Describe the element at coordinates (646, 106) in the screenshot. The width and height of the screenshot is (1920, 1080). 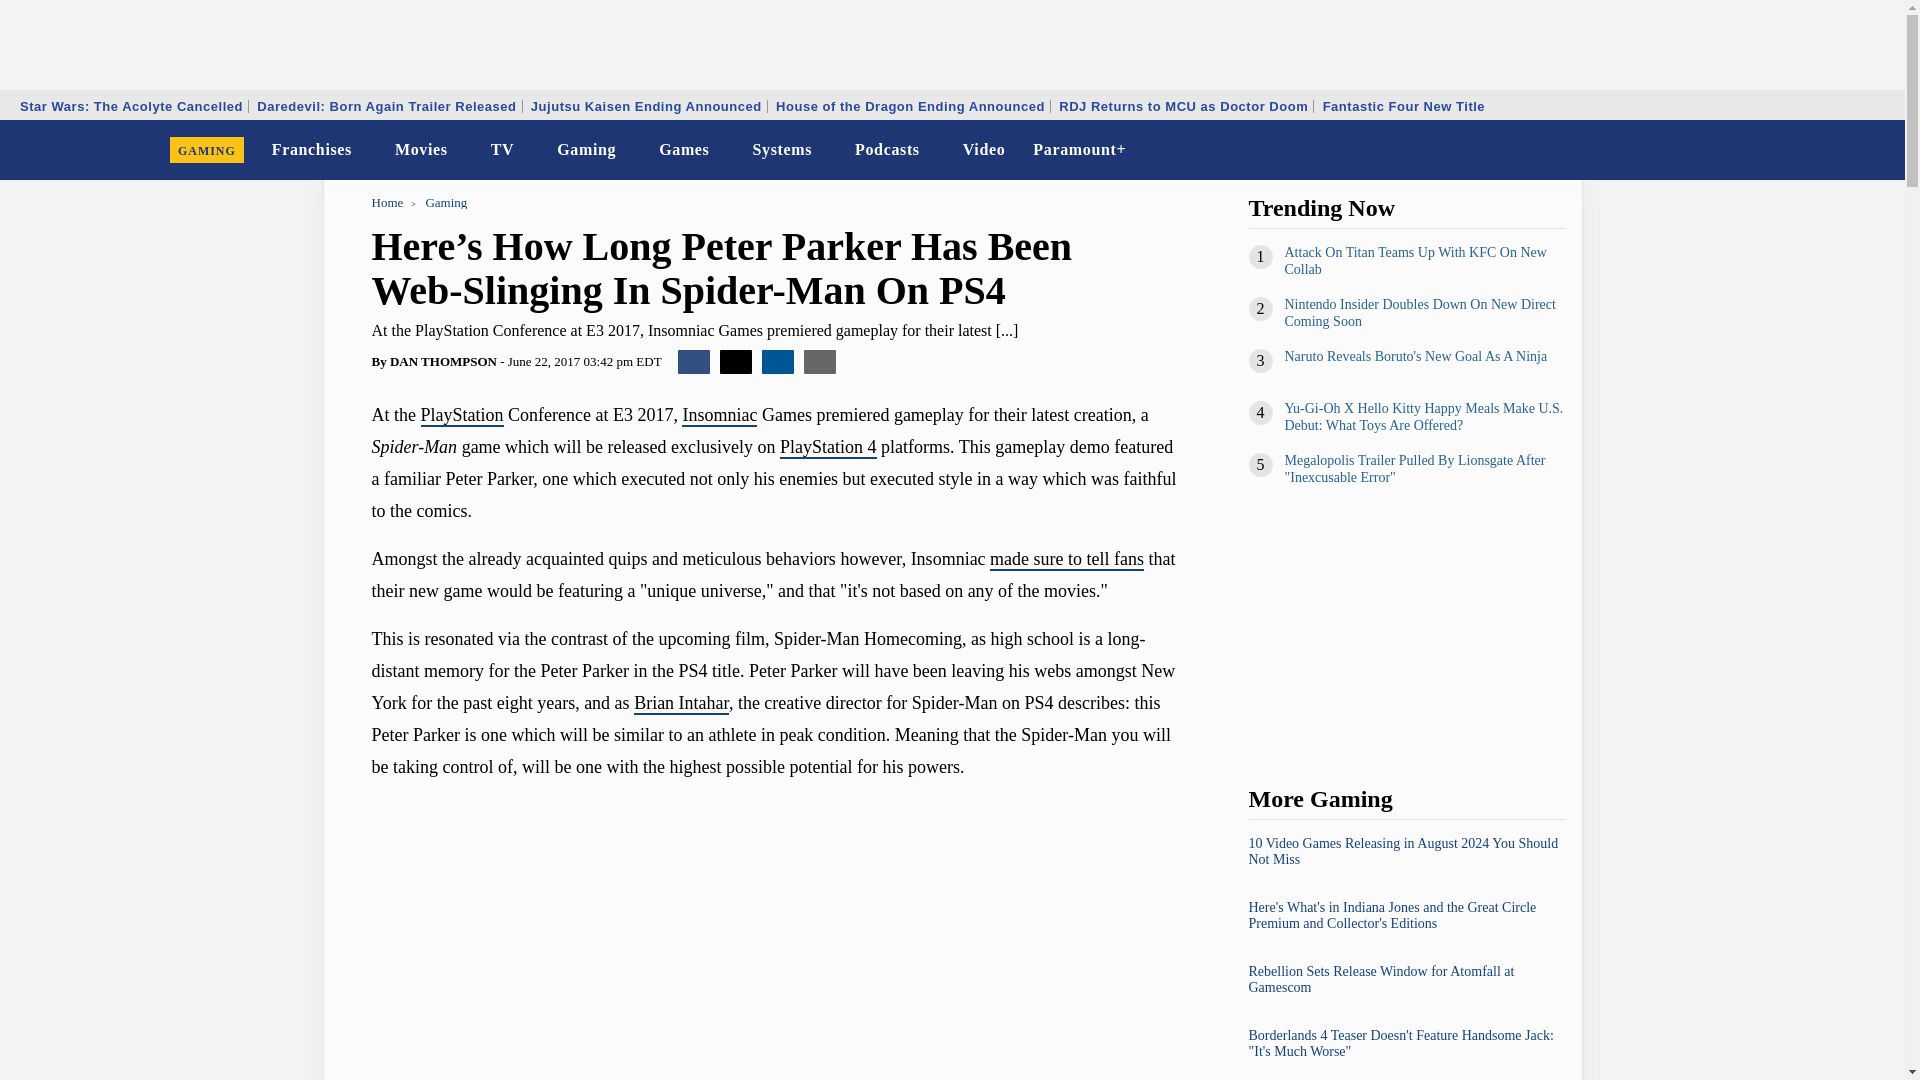
I see `Jujutsu Kaisen Ending Announced` at that location.